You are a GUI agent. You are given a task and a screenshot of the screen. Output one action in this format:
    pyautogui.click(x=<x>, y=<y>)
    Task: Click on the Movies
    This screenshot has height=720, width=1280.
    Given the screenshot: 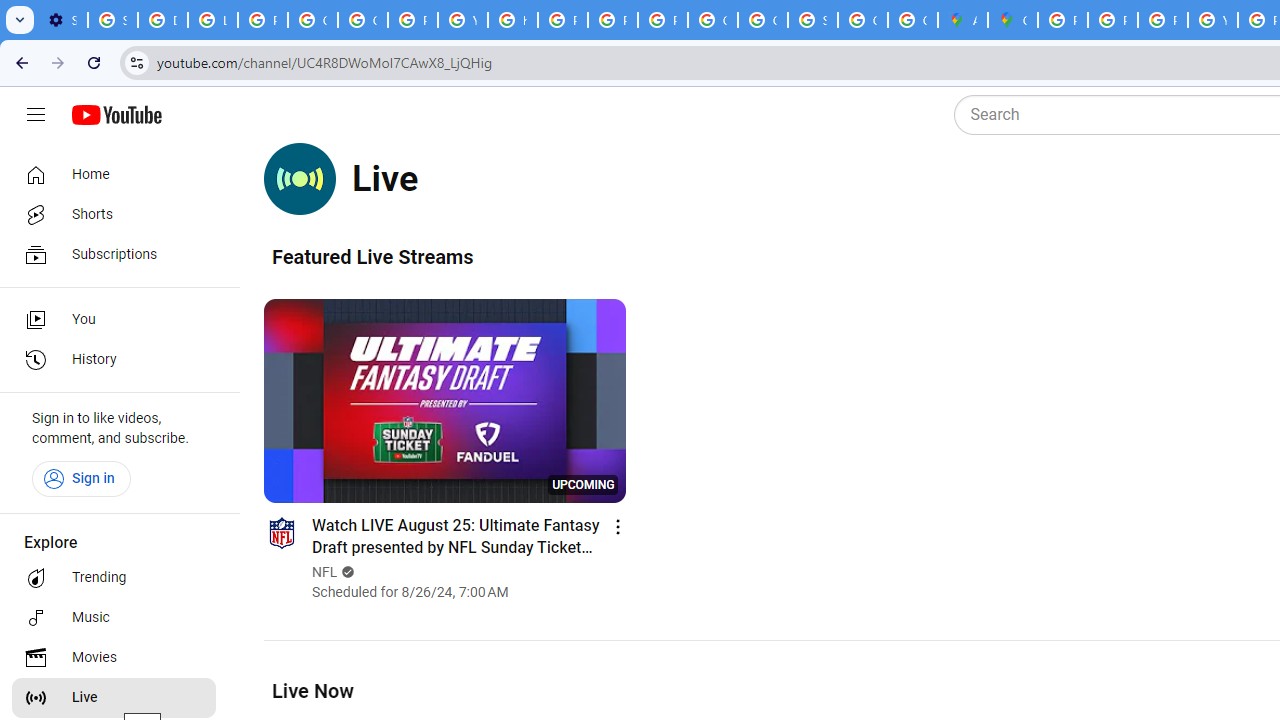 What is the action you would take?
    pyautogui.click(x=114, y=658)
    